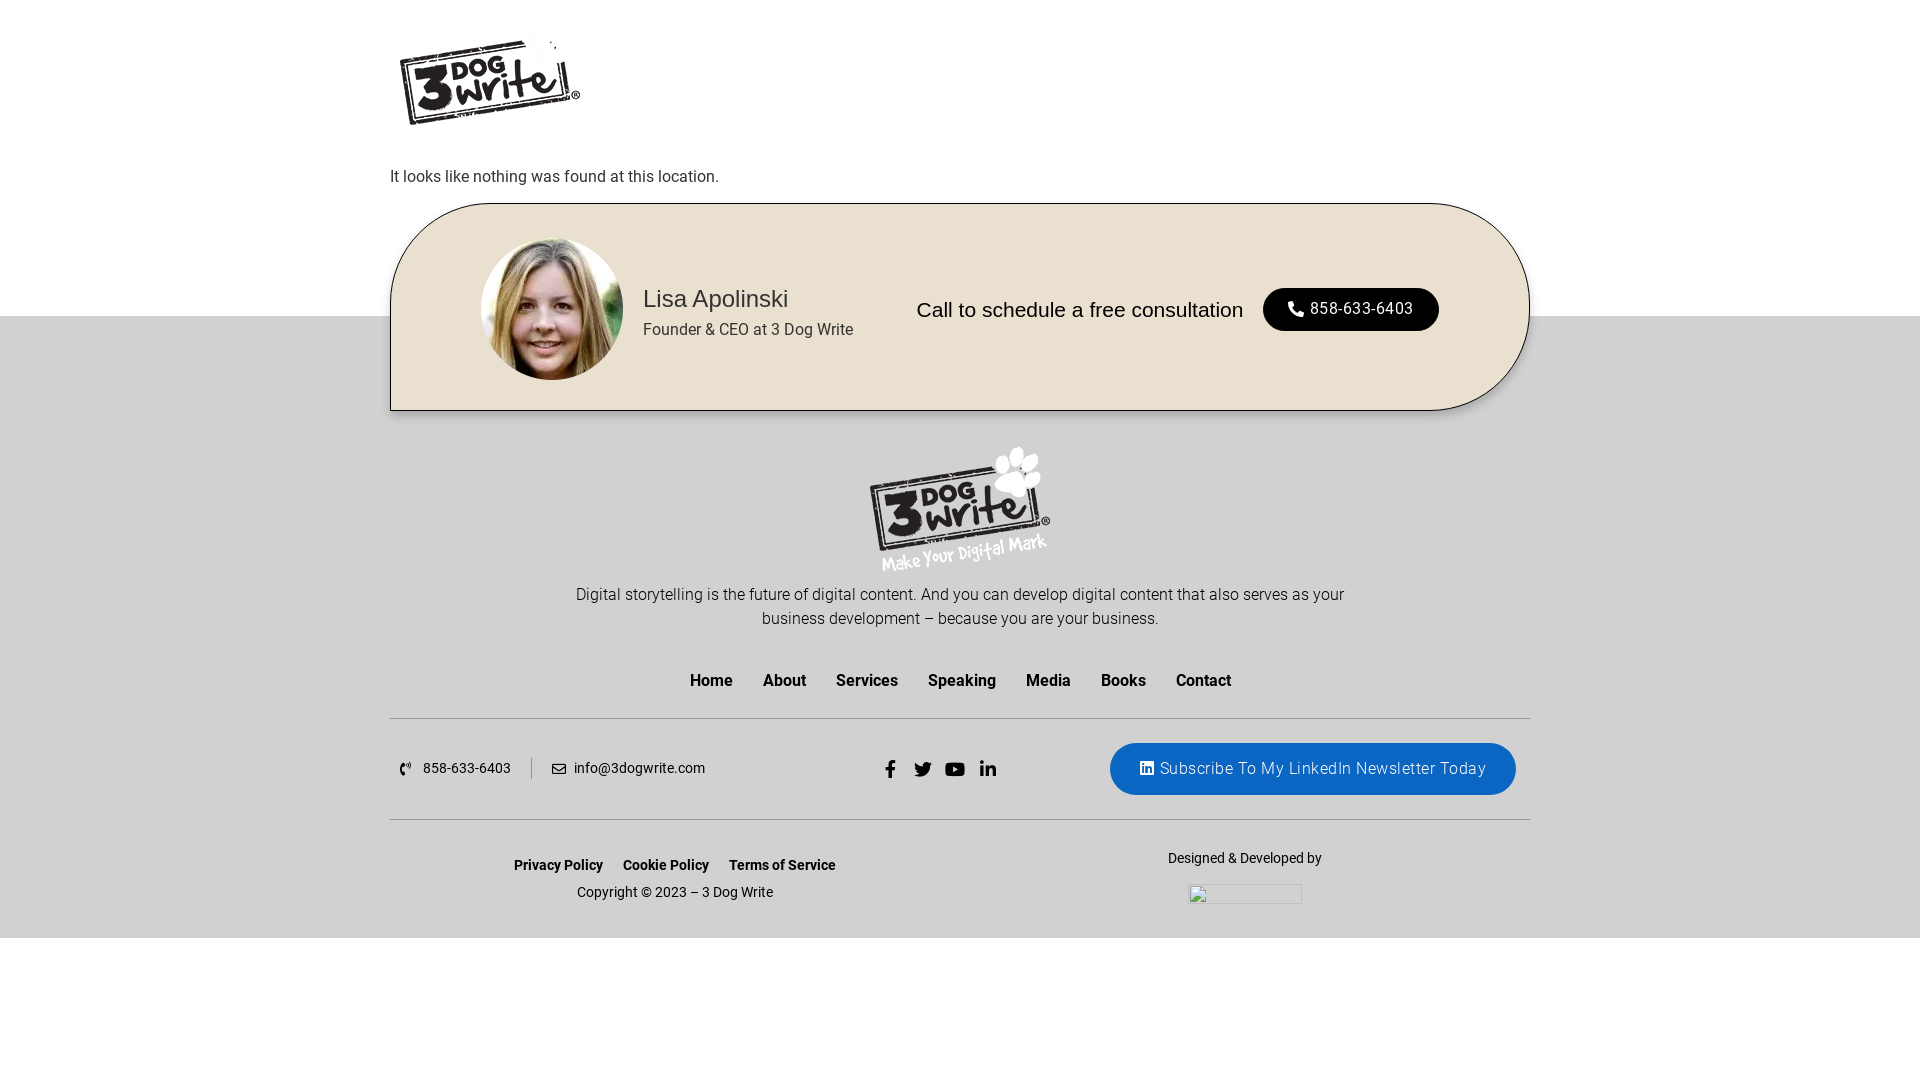 Image resolution: width=1920 pixels, height=1080 pixels. I want to click on Speaking, so click(960, 681).